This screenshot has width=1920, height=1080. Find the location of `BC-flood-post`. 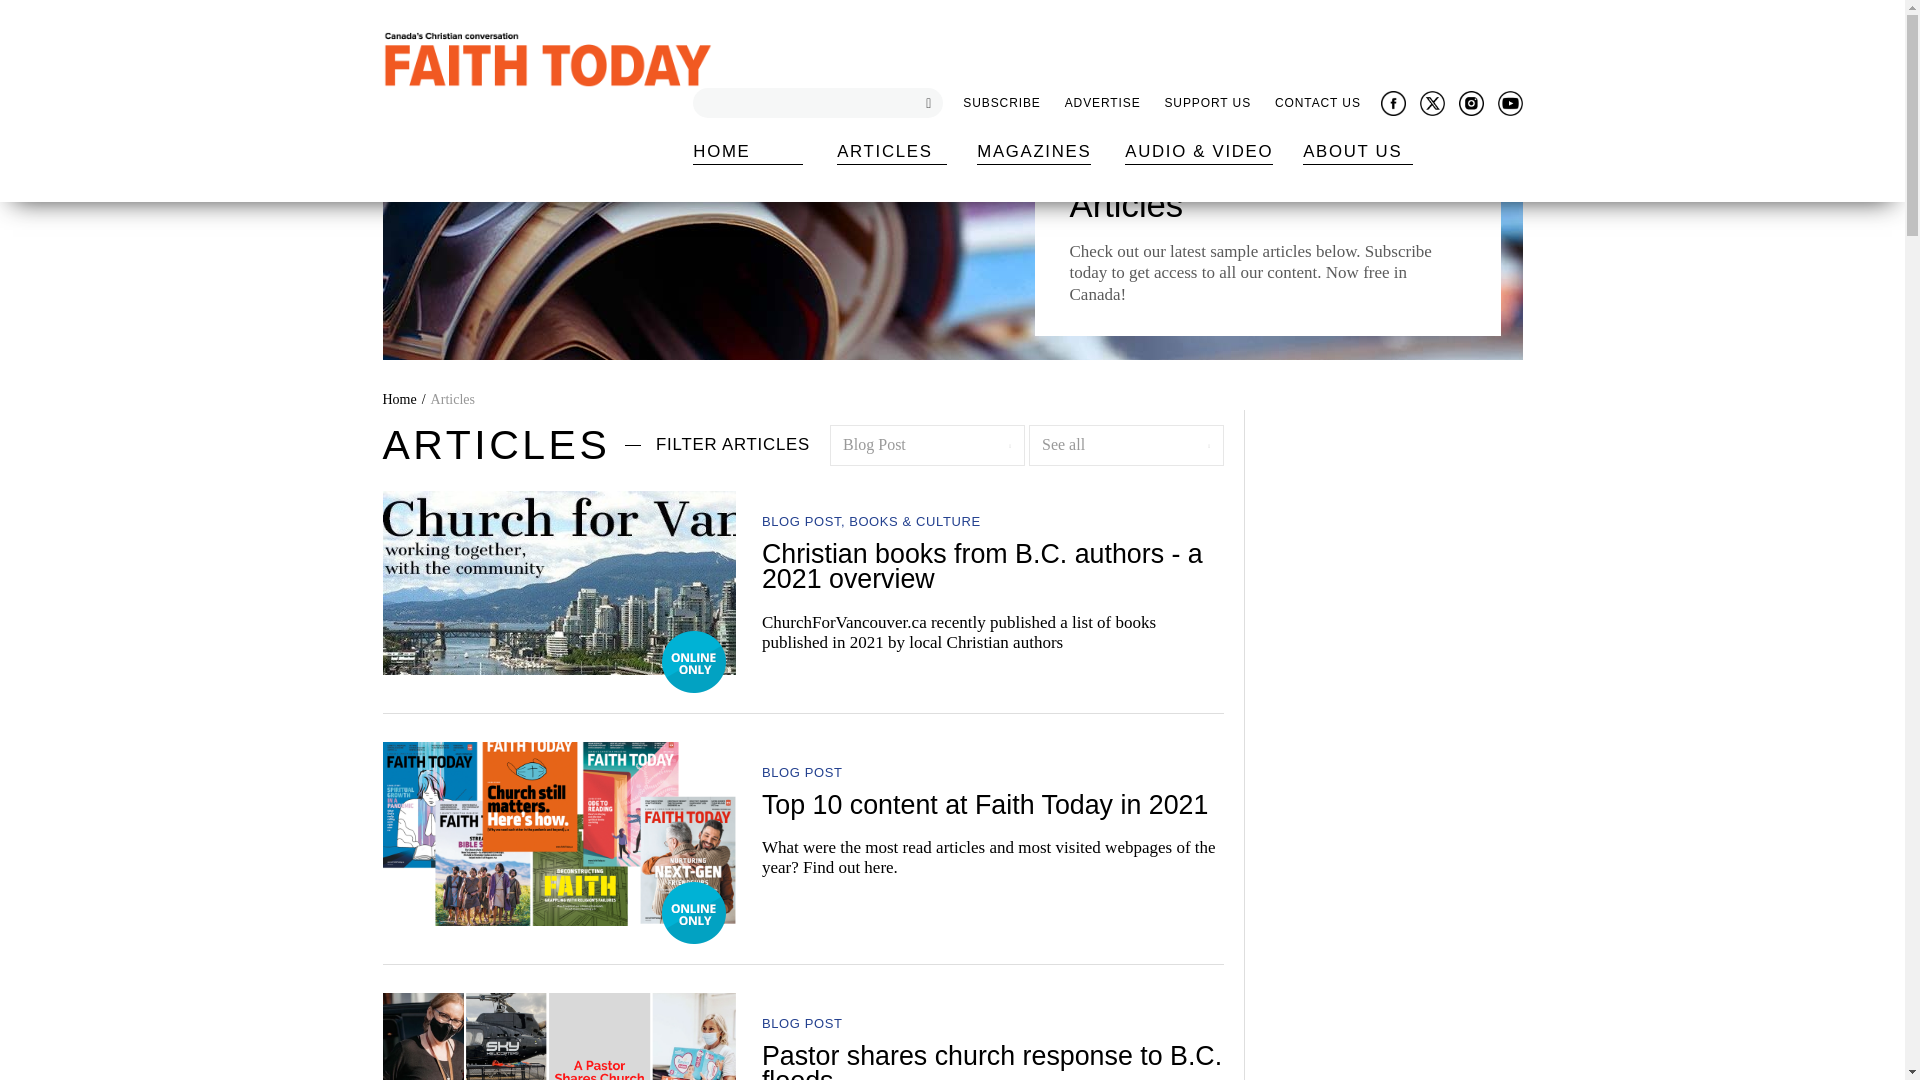

BC-flood-post is located at coordinates (558, 1036).